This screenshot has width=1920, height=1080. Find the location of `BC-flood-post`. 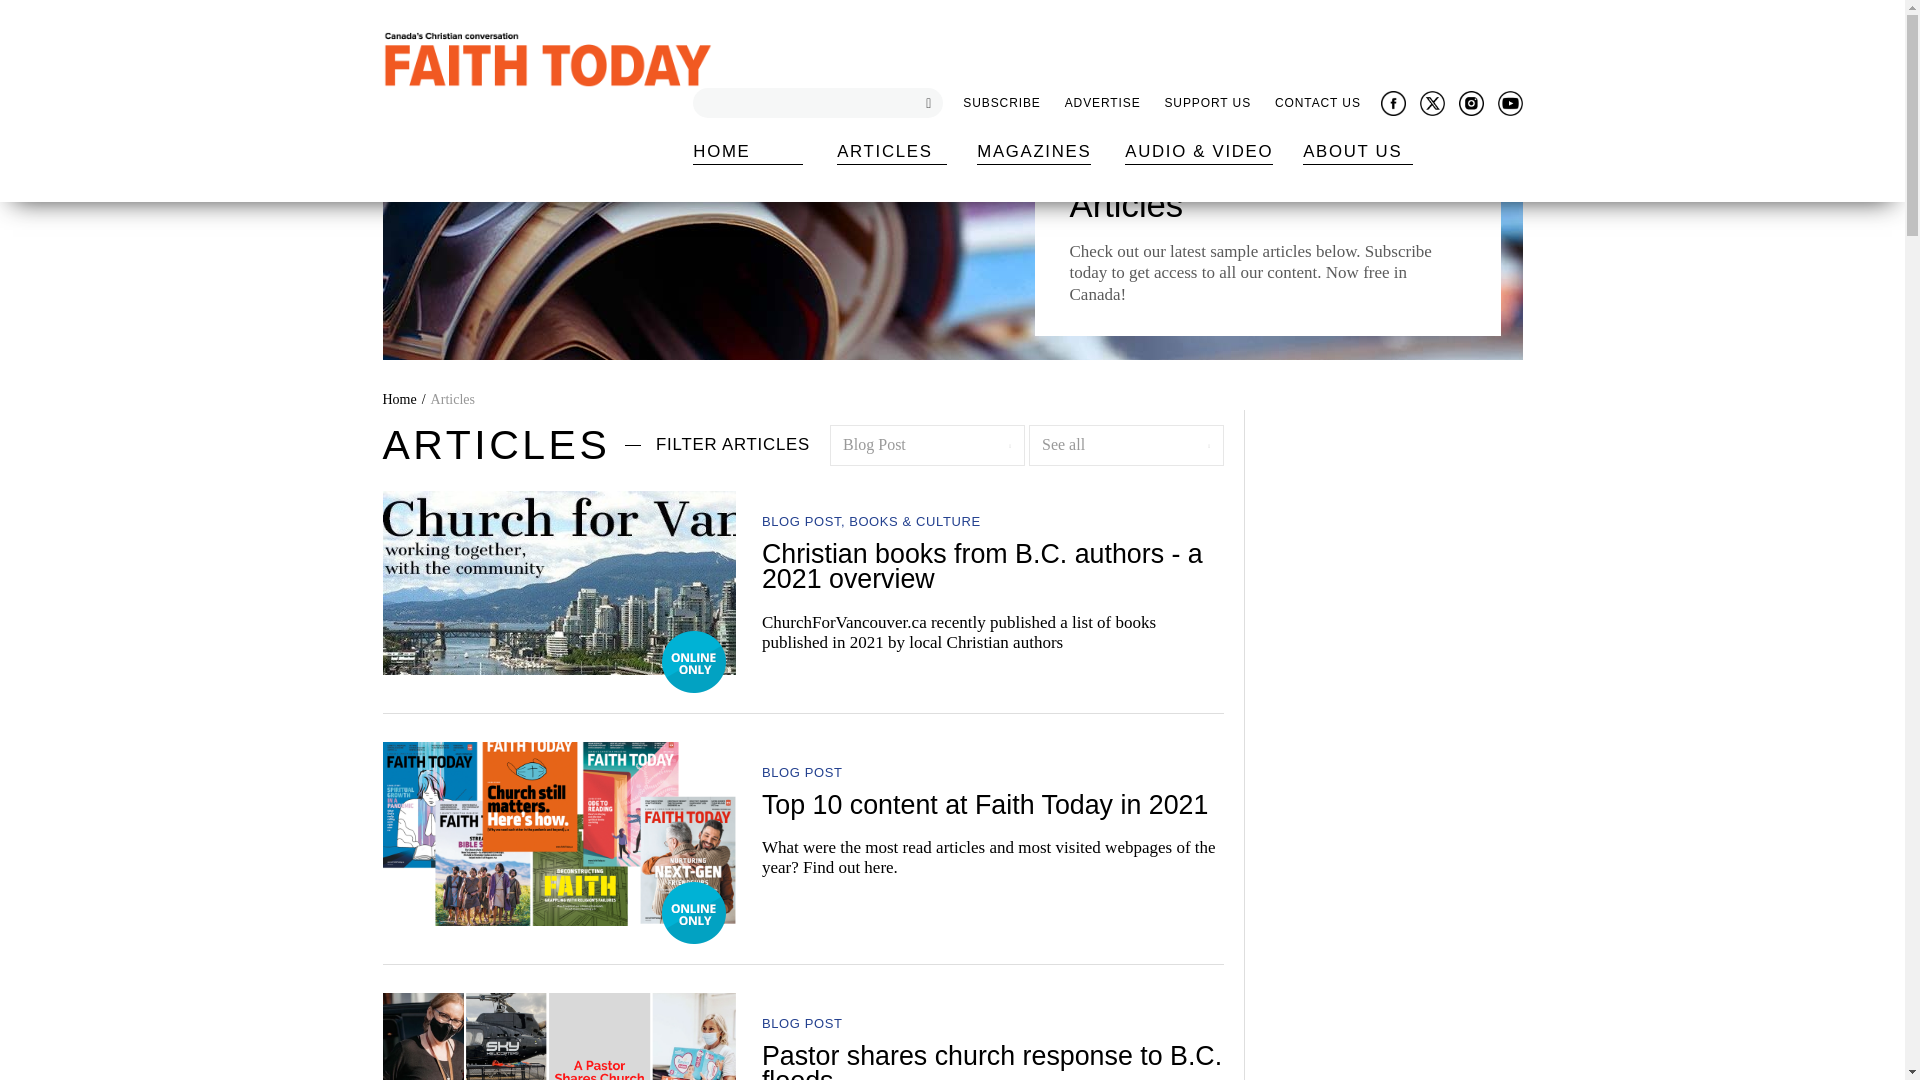

BC-flood-post is located at coordinates (558, 1036).